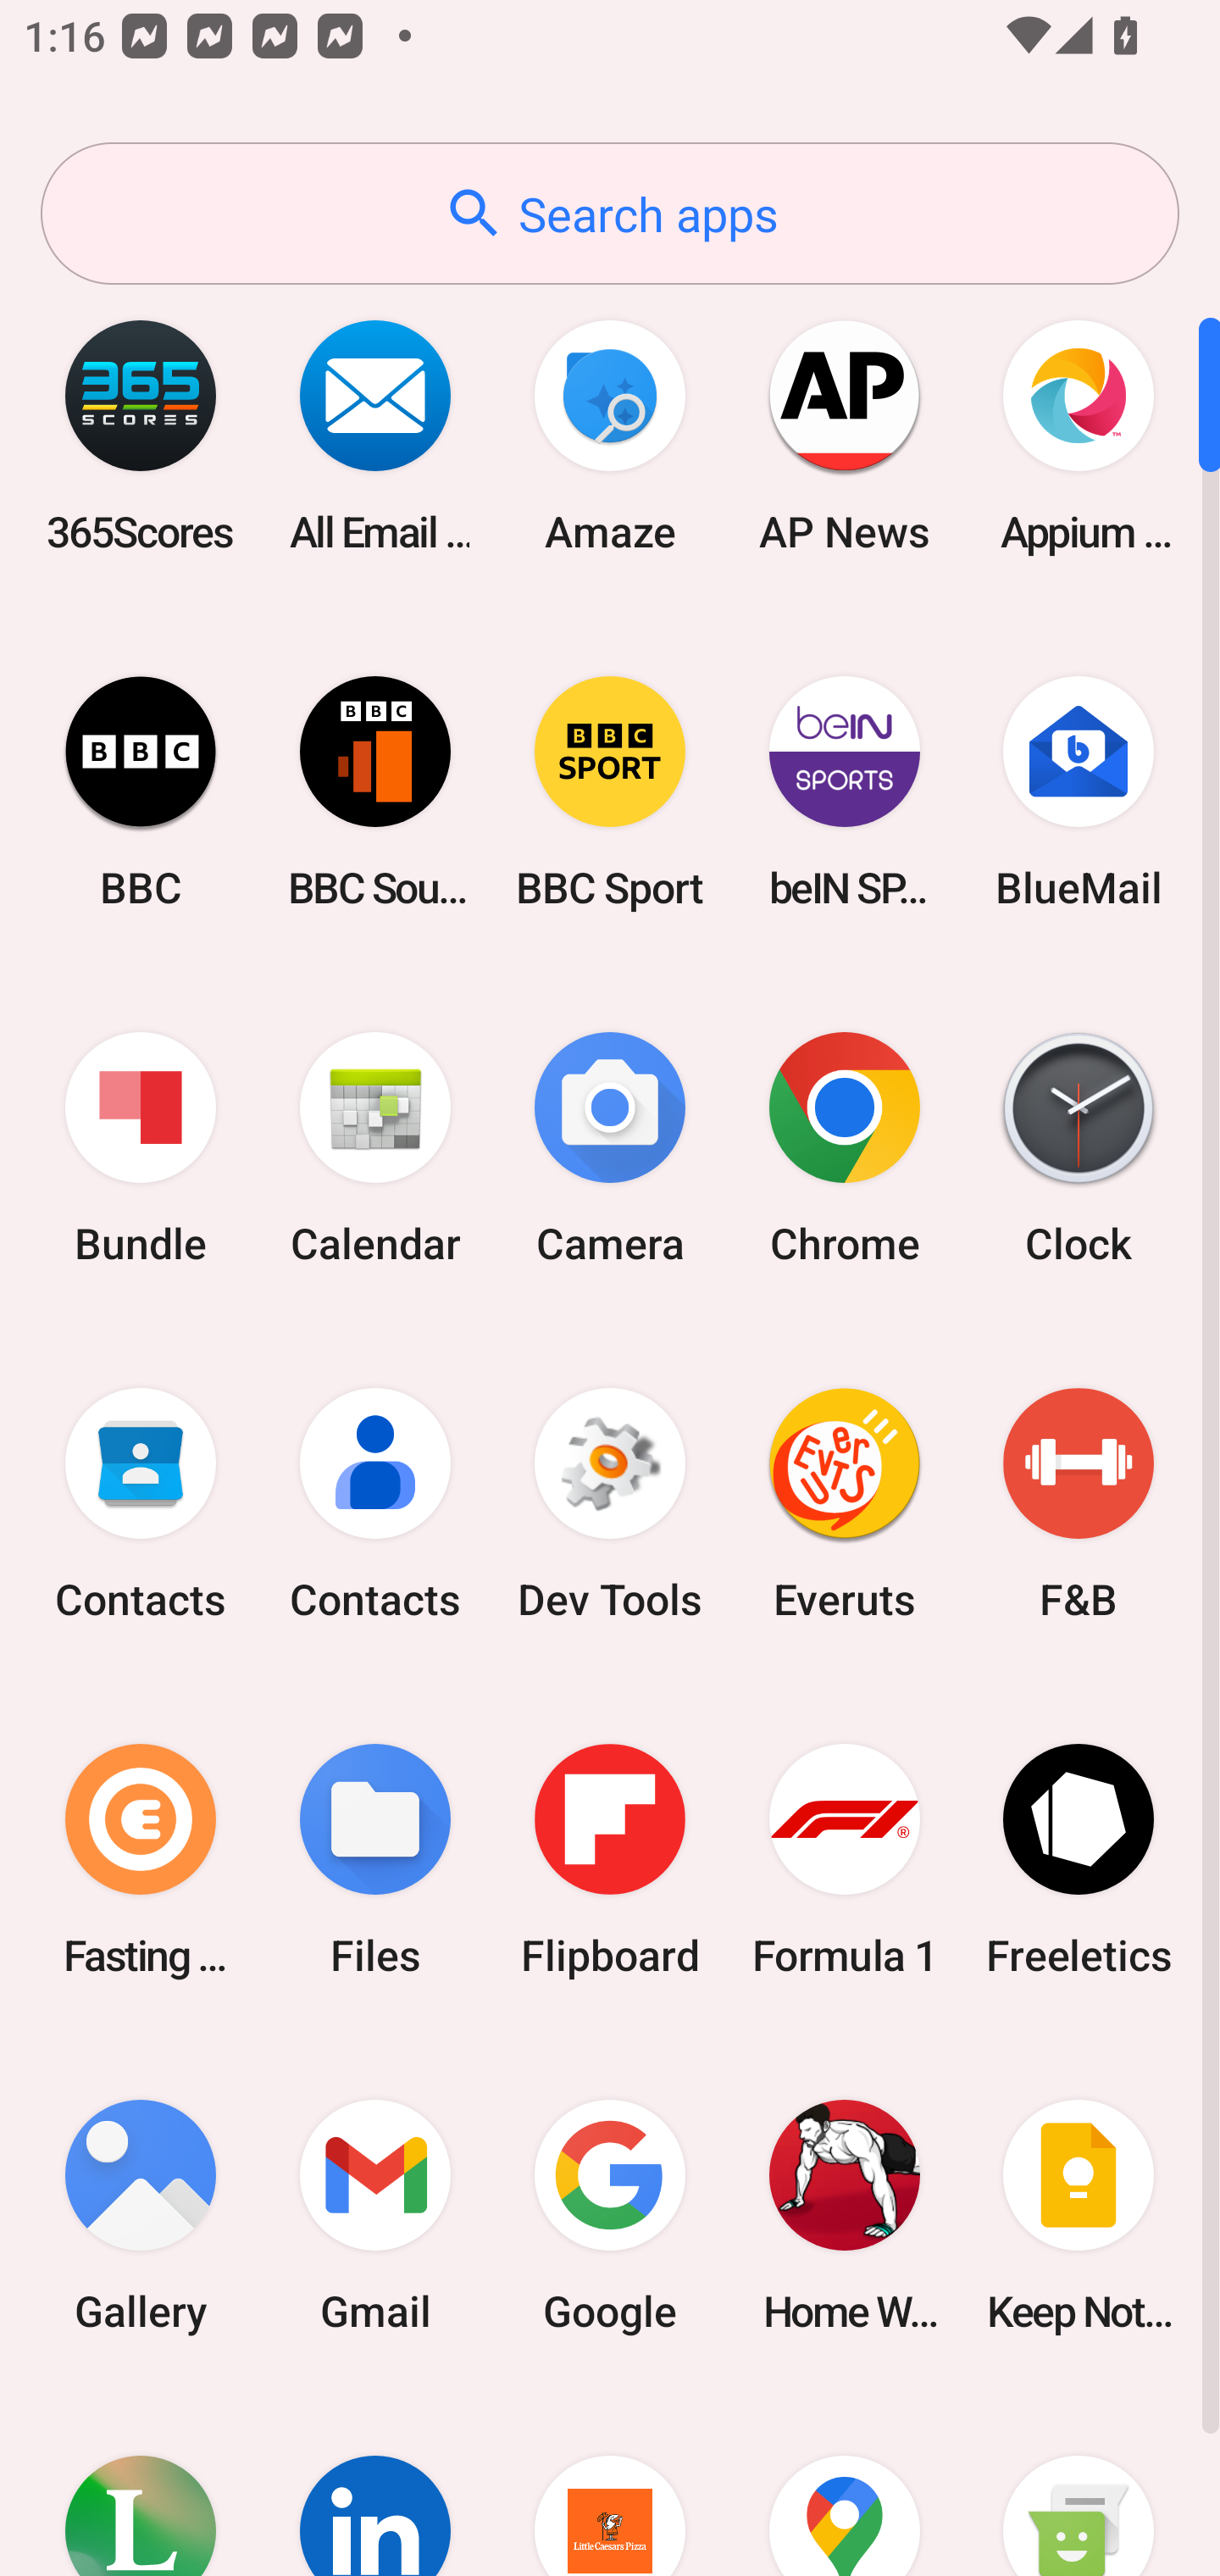  What do you see at coordinates (844, 791) in the screenshot?
I see `beIN SPORTS` at bounding box center [844, 791].